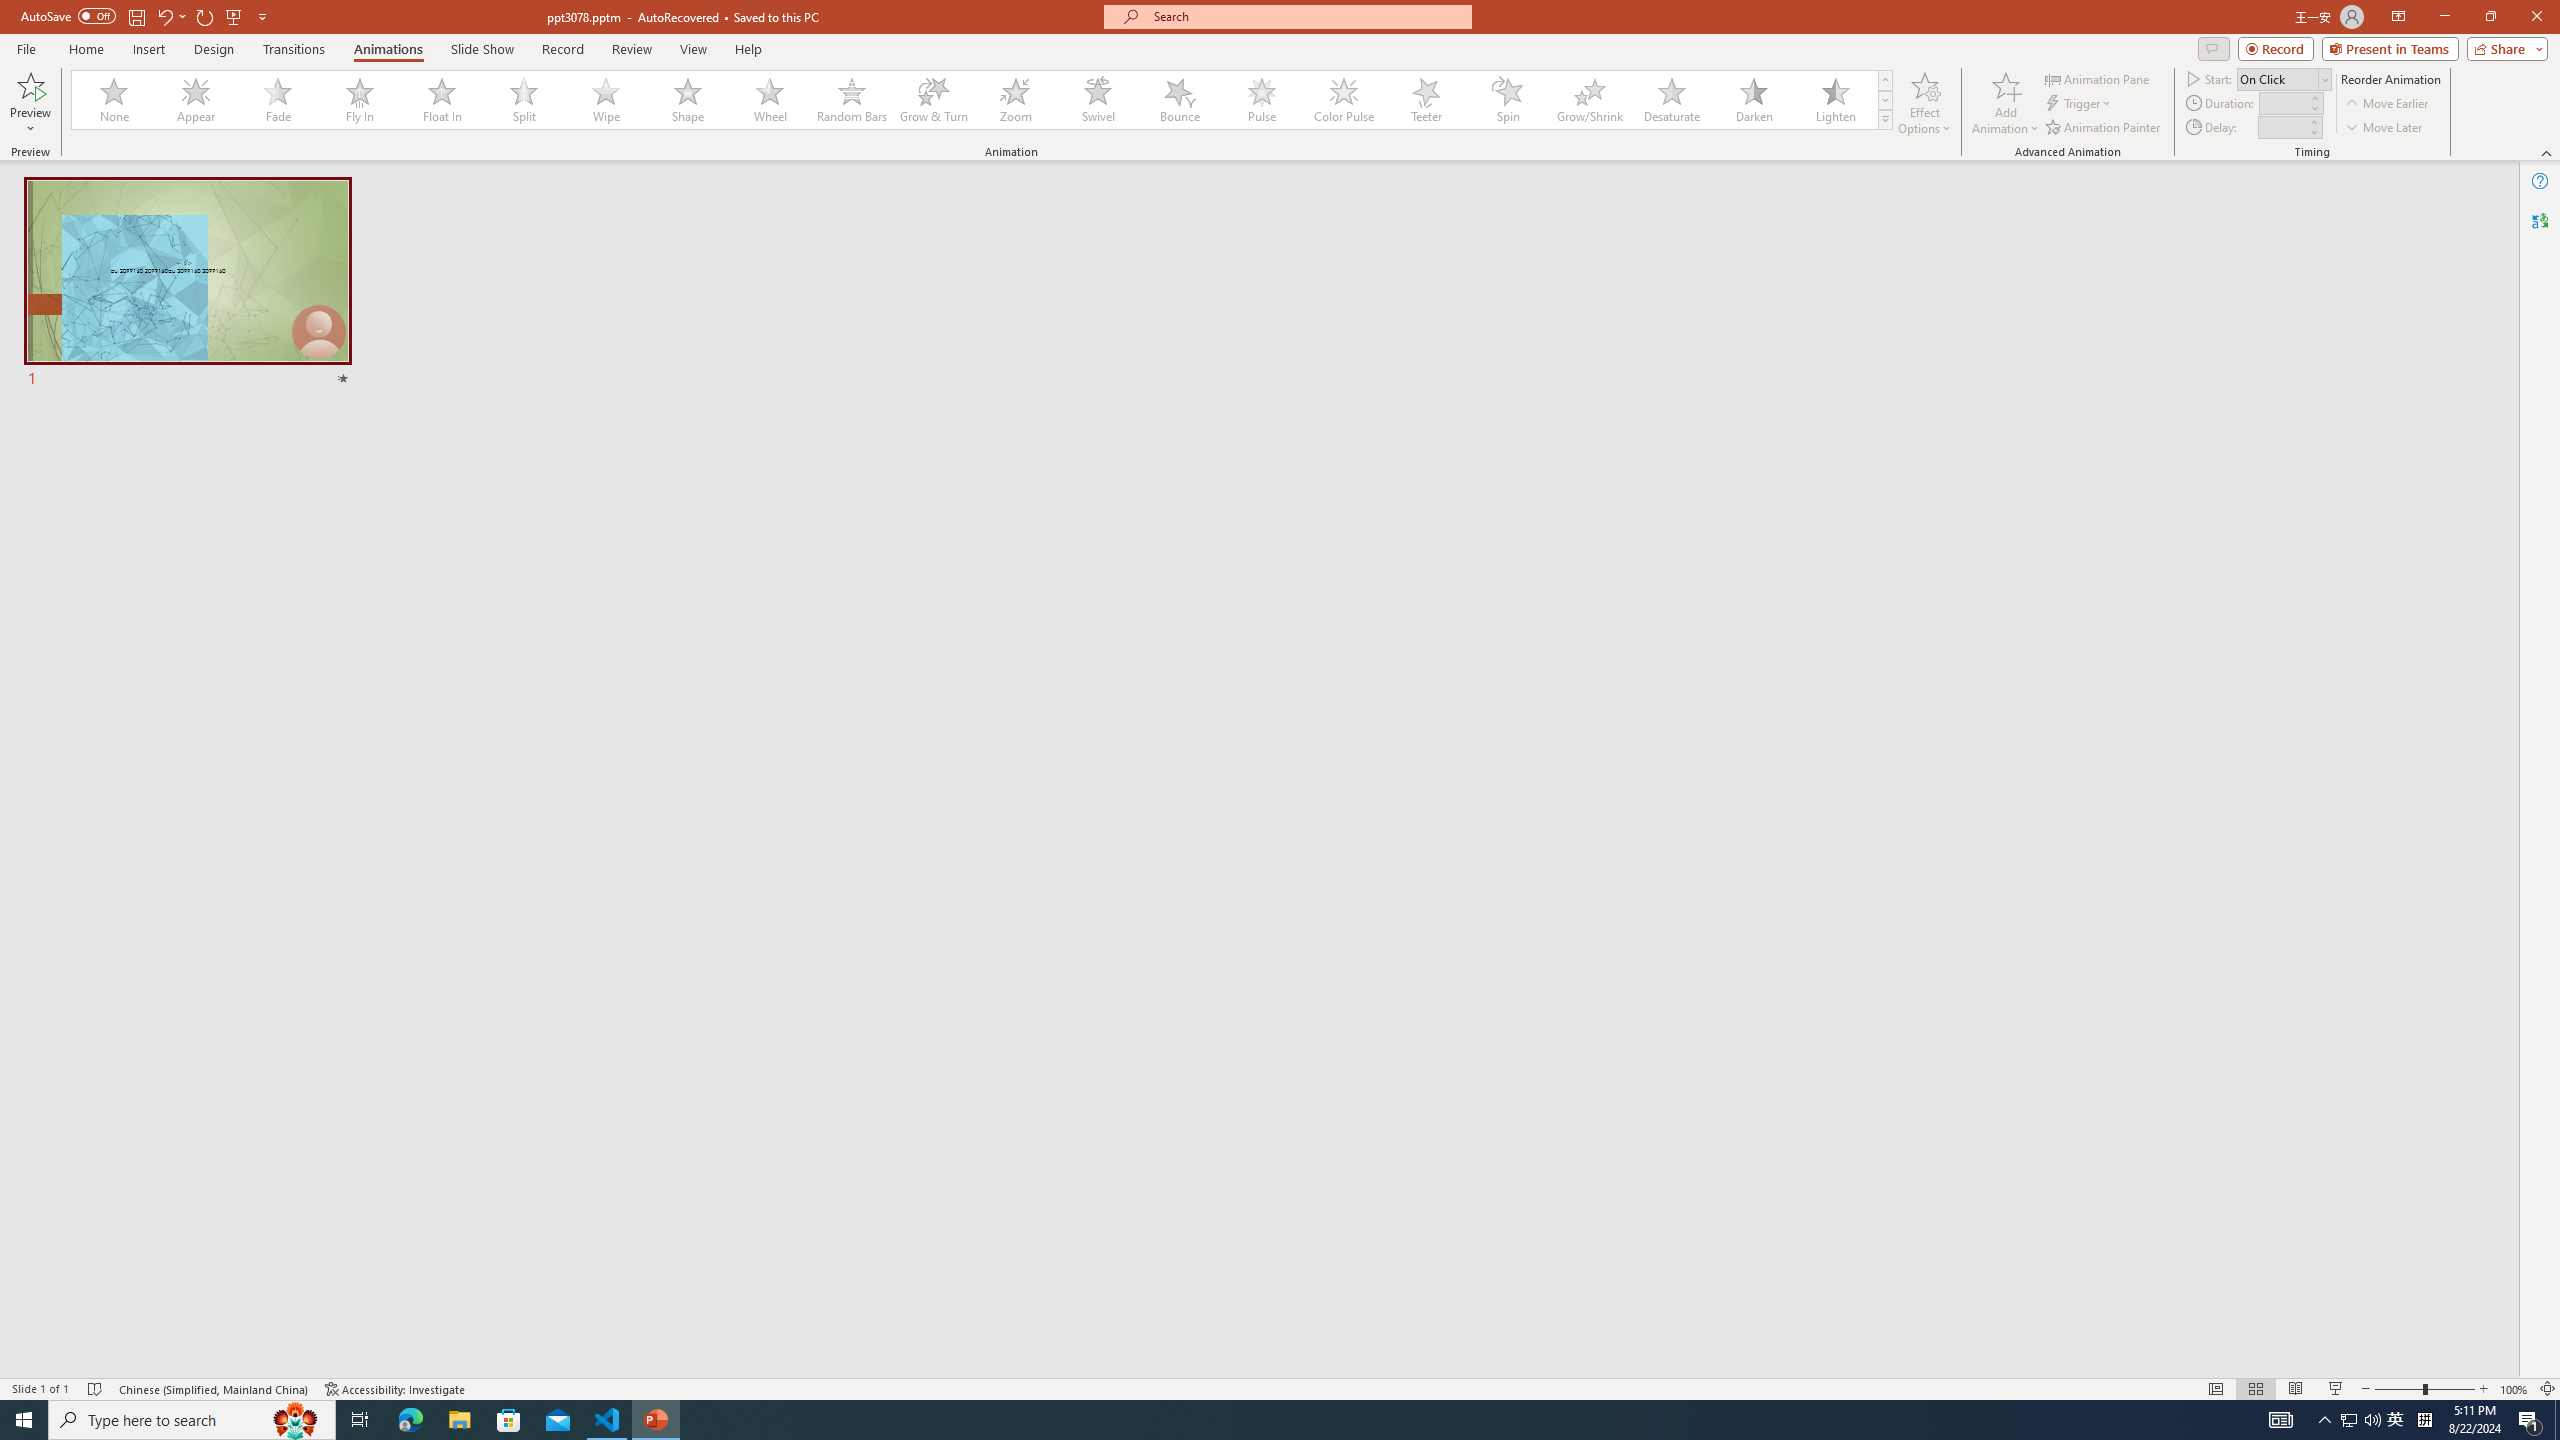  Describe the element at coordinates (1262, 100) in the screenshot. I see `Pulse` at that location.